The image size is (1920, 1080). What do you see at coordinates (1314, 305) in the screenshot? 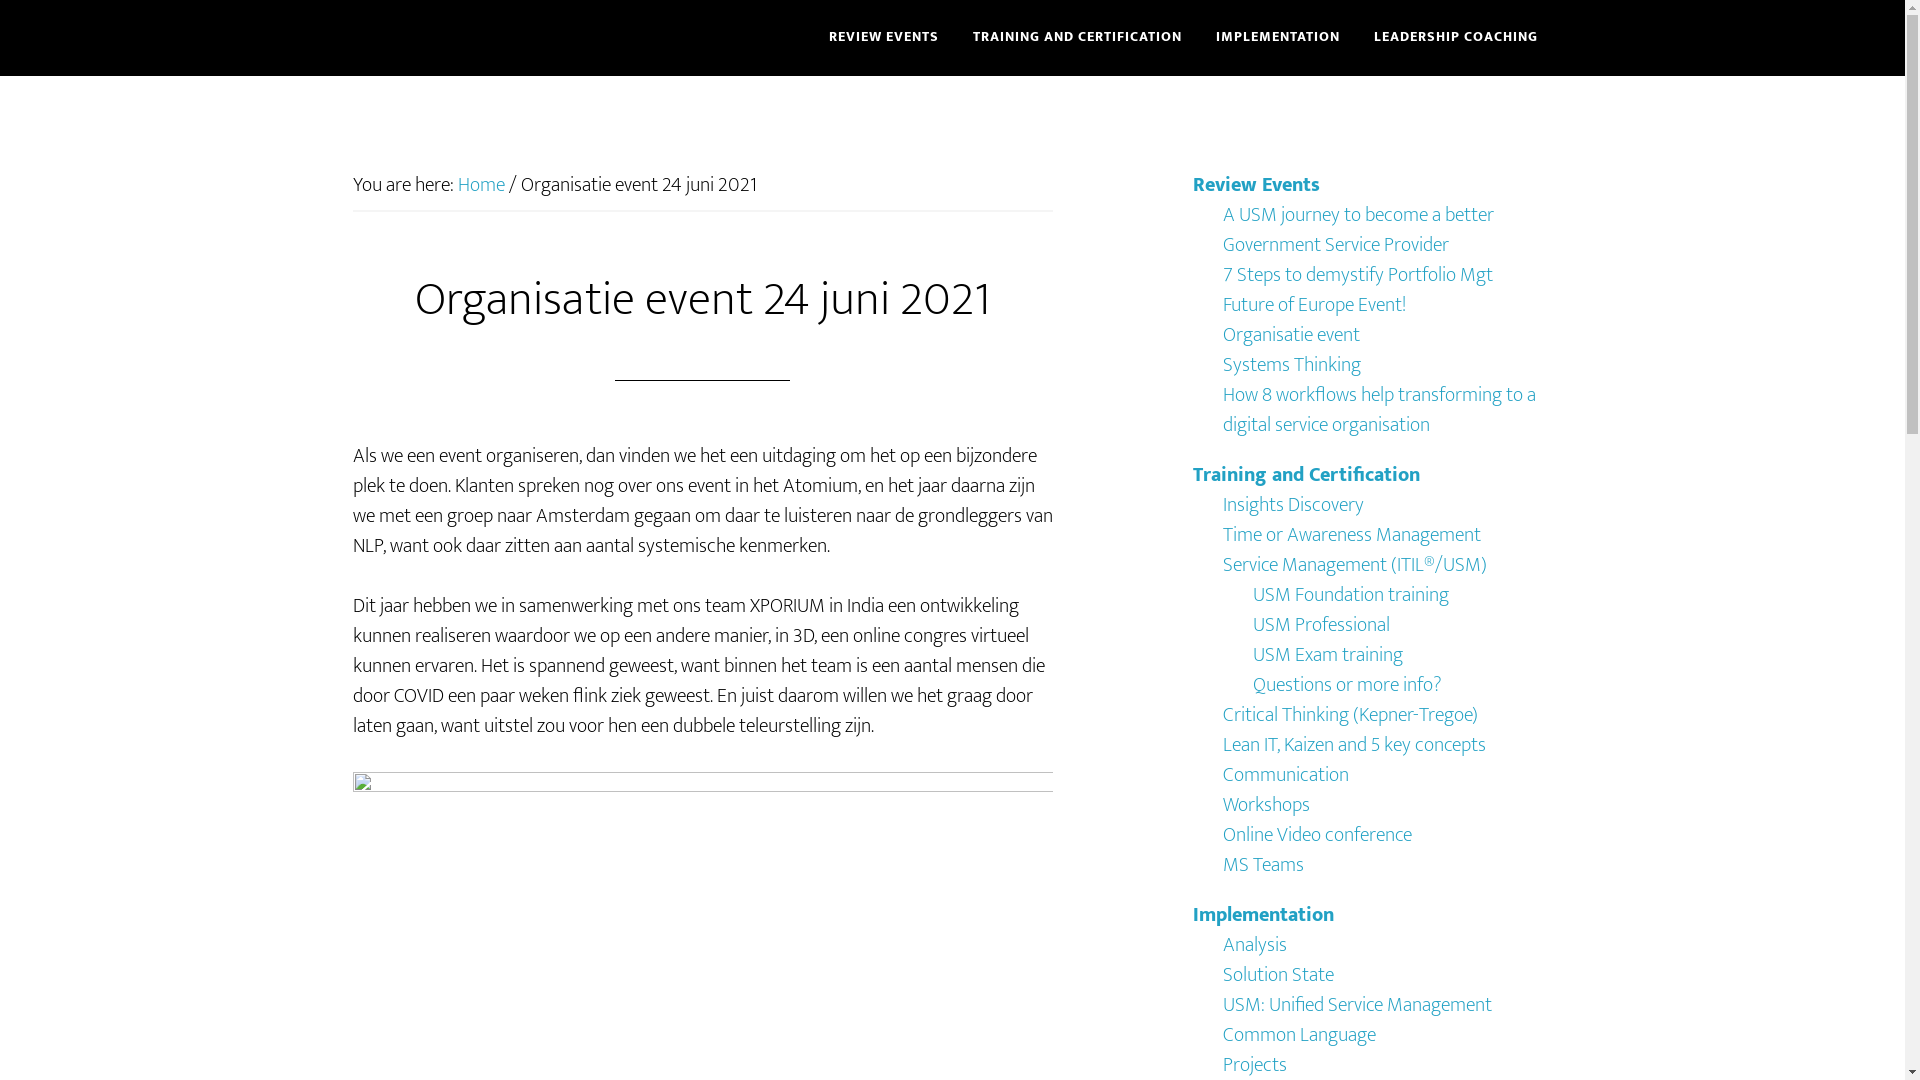
I see `Future of Europe Event!` at bounding box center [1314, 305].